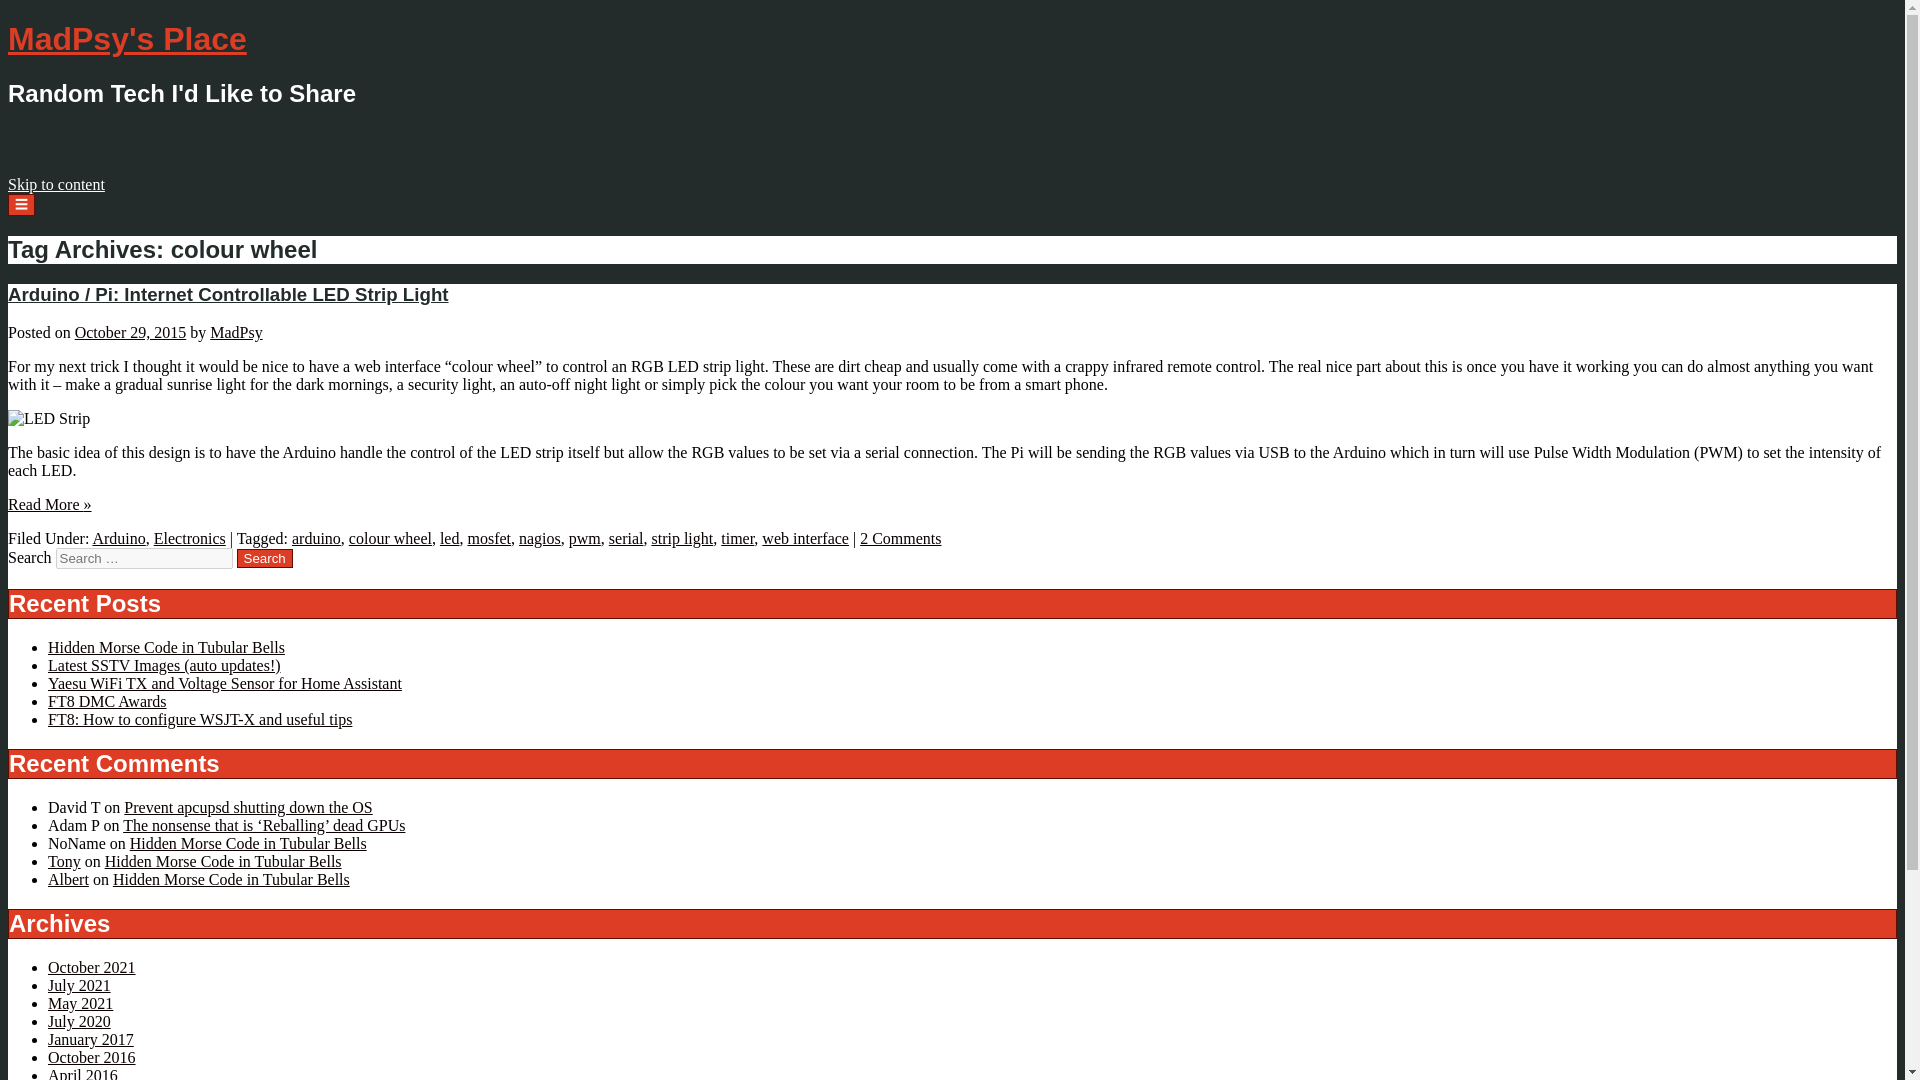 This screenshot has width=1920, height=1080. I want to click on 15:07, so click(130, 332).